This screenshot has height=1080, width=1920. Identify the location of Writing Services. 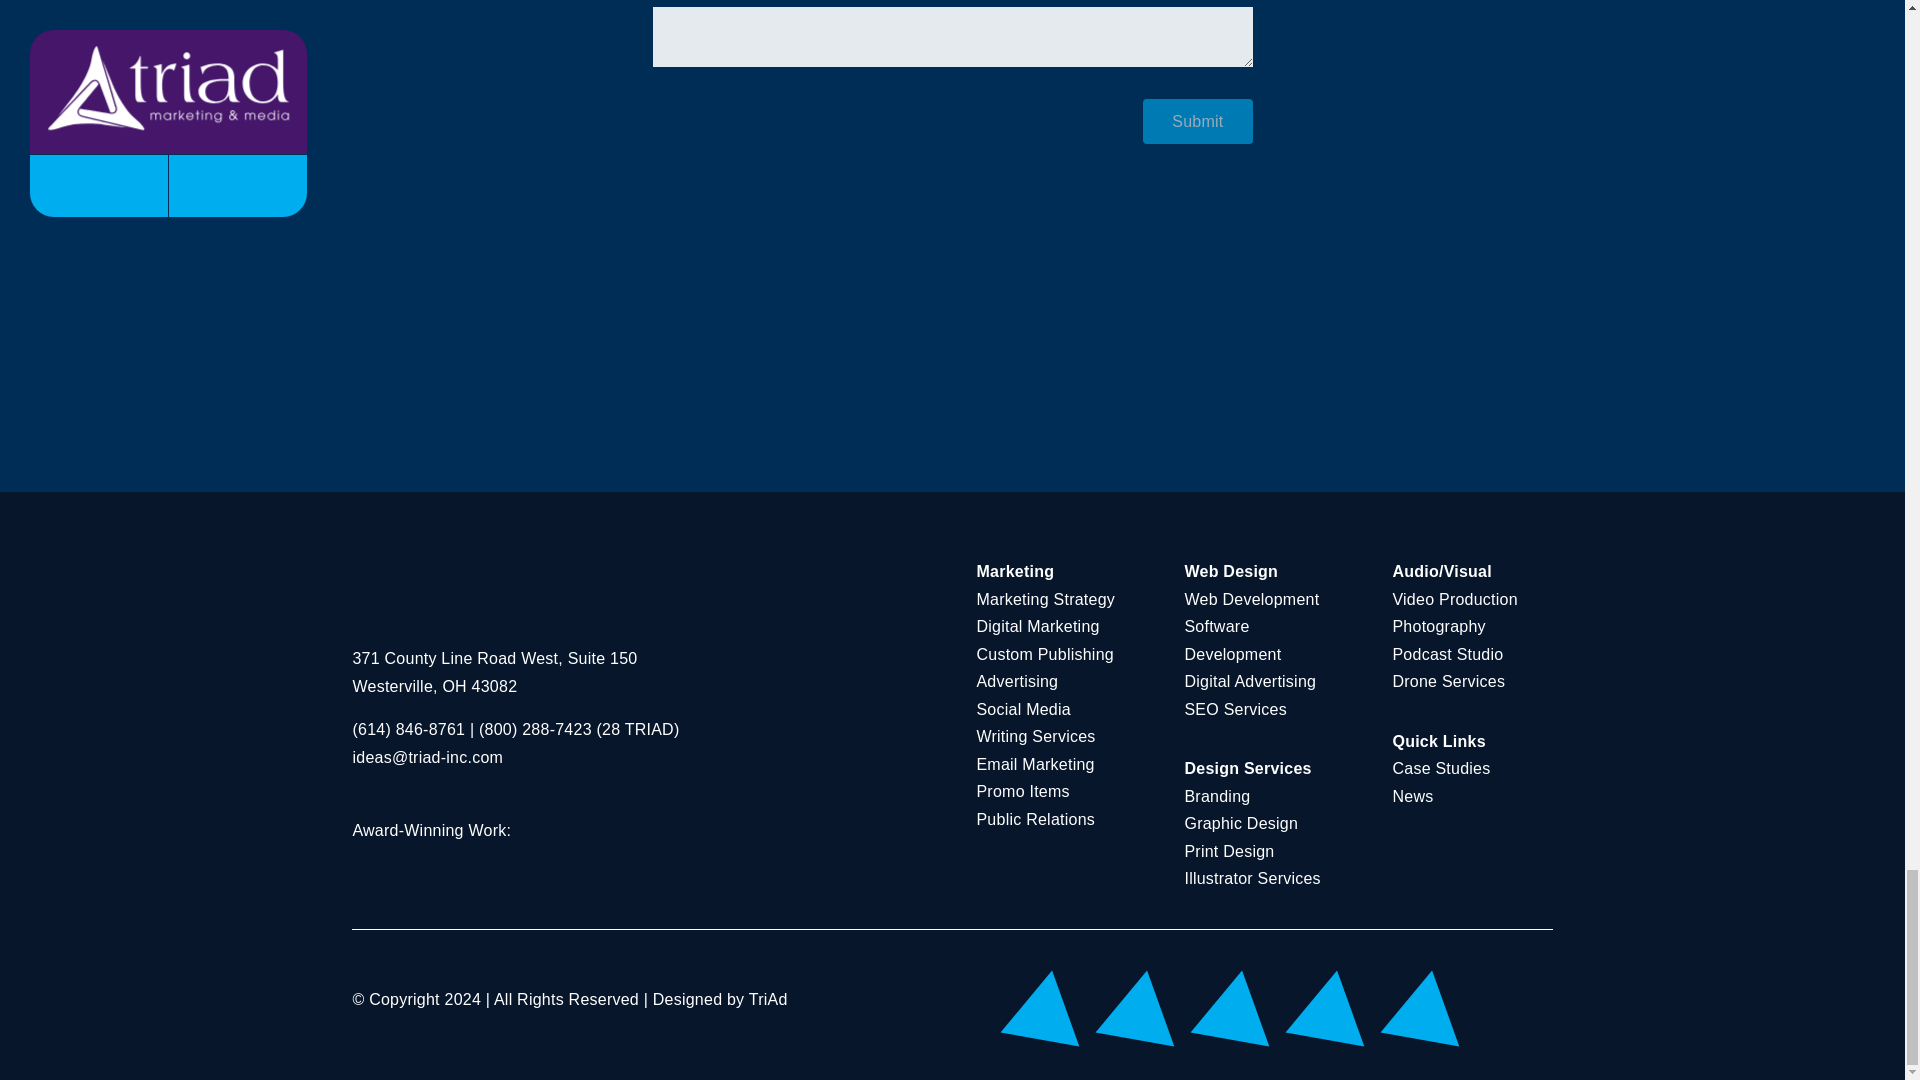
(1034, 736).